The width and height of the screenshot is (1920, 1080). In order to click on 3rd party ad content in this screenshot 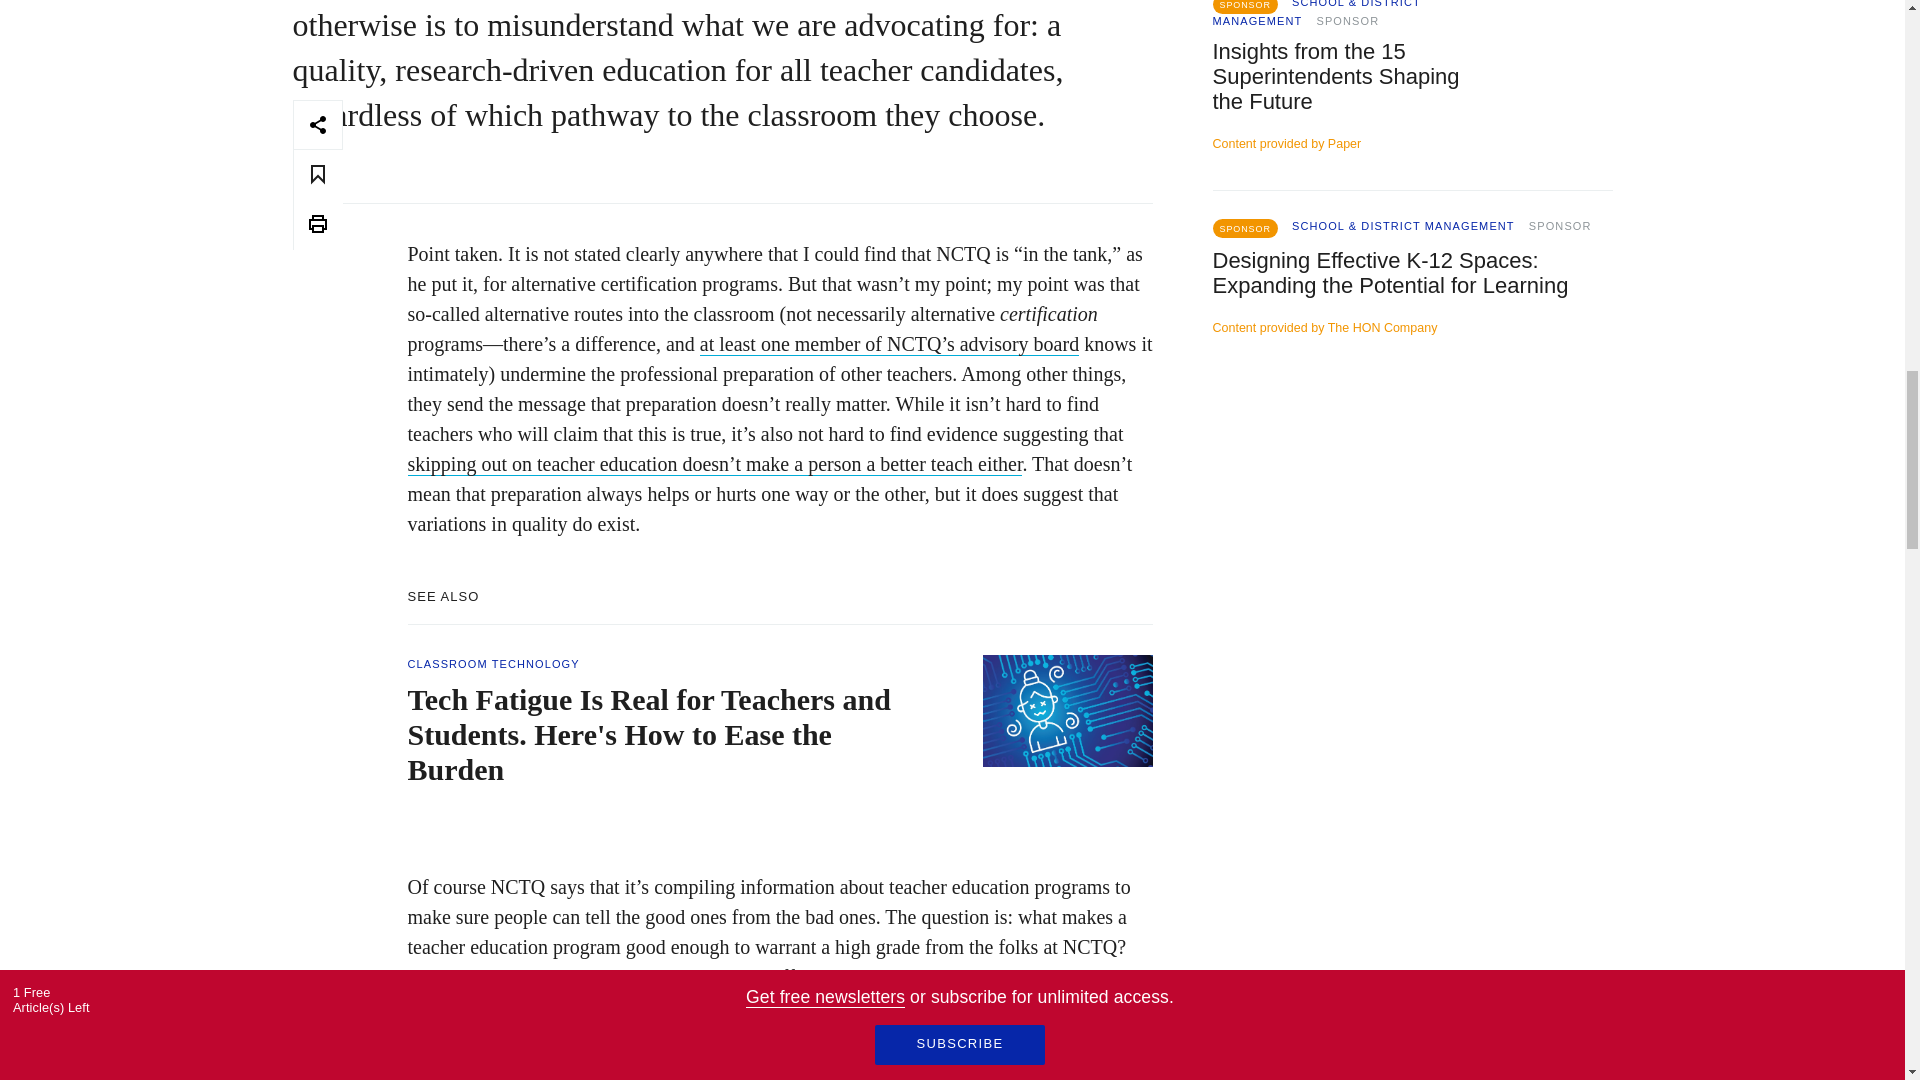, I will do `click(1412, 540)`.